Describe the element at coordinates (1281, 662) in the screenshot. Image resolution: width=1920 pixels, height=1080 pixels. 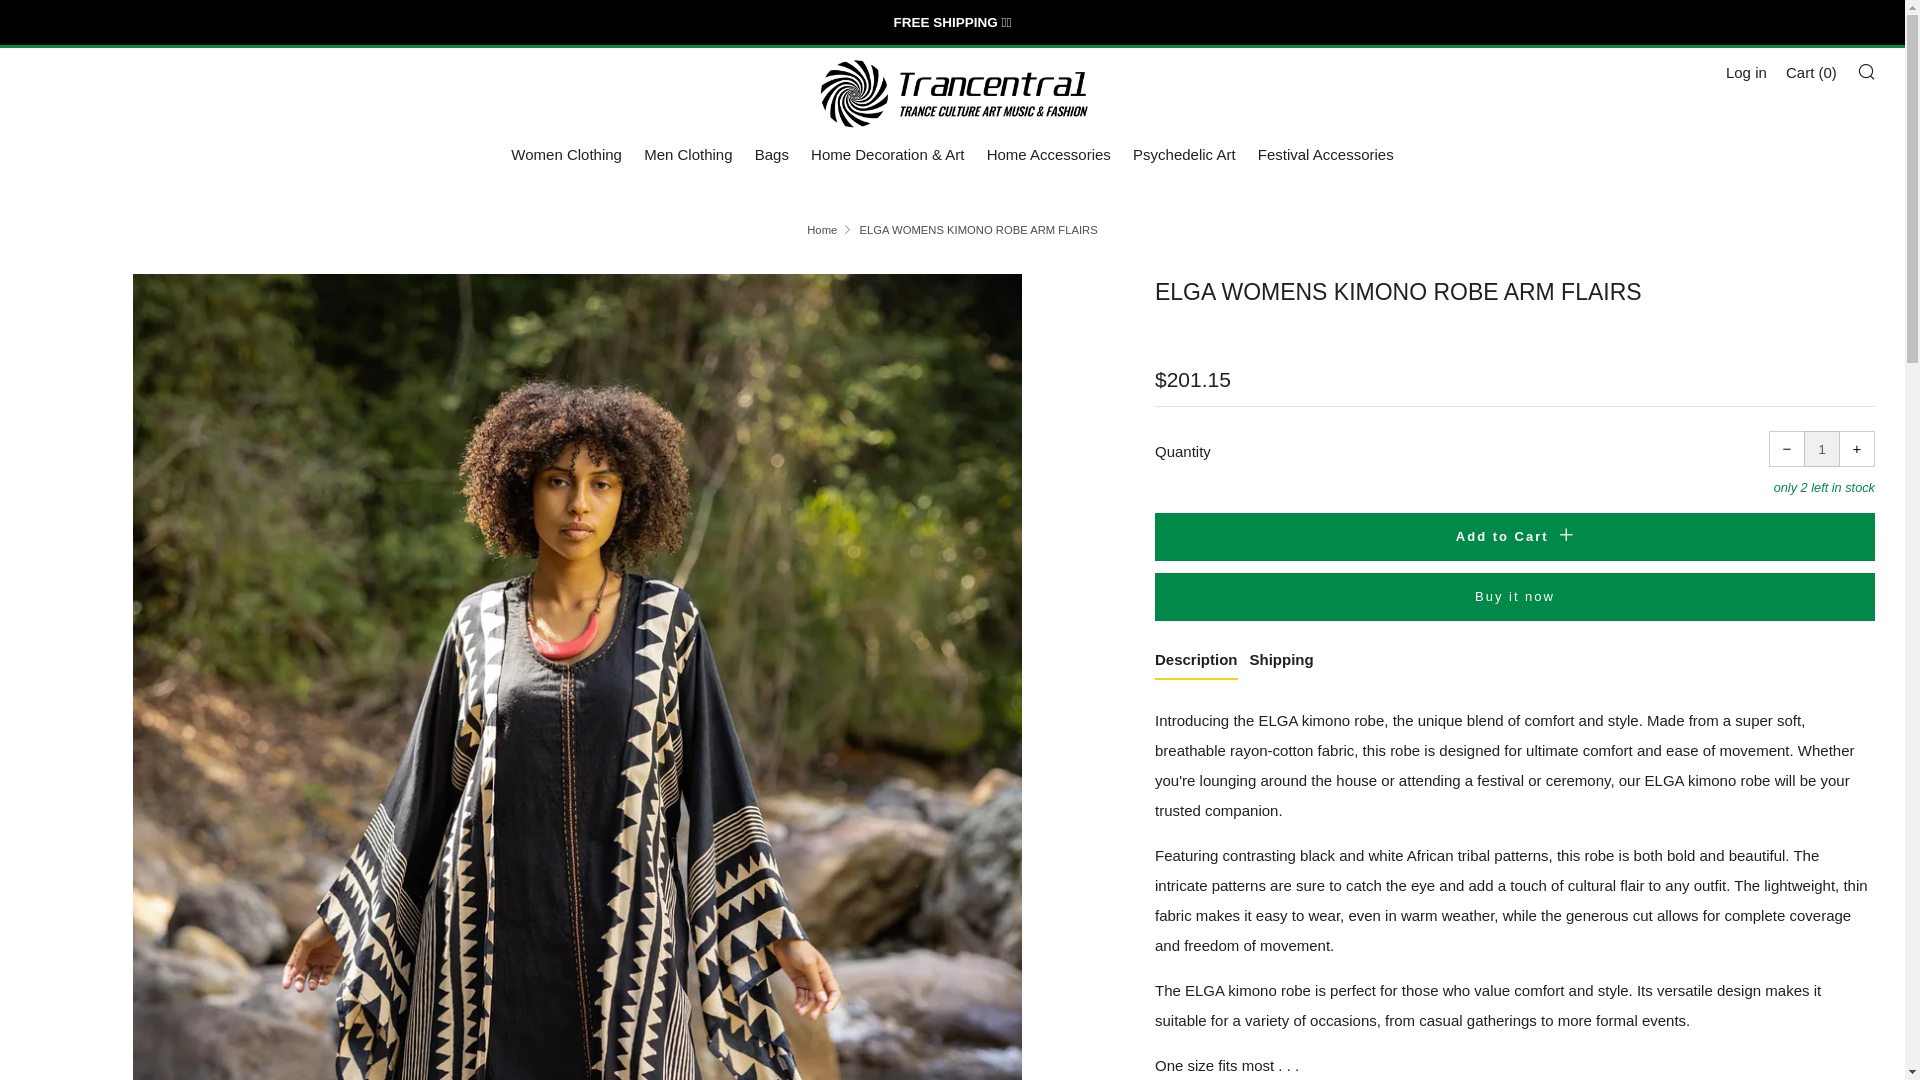
I see `Shipping` at that location.